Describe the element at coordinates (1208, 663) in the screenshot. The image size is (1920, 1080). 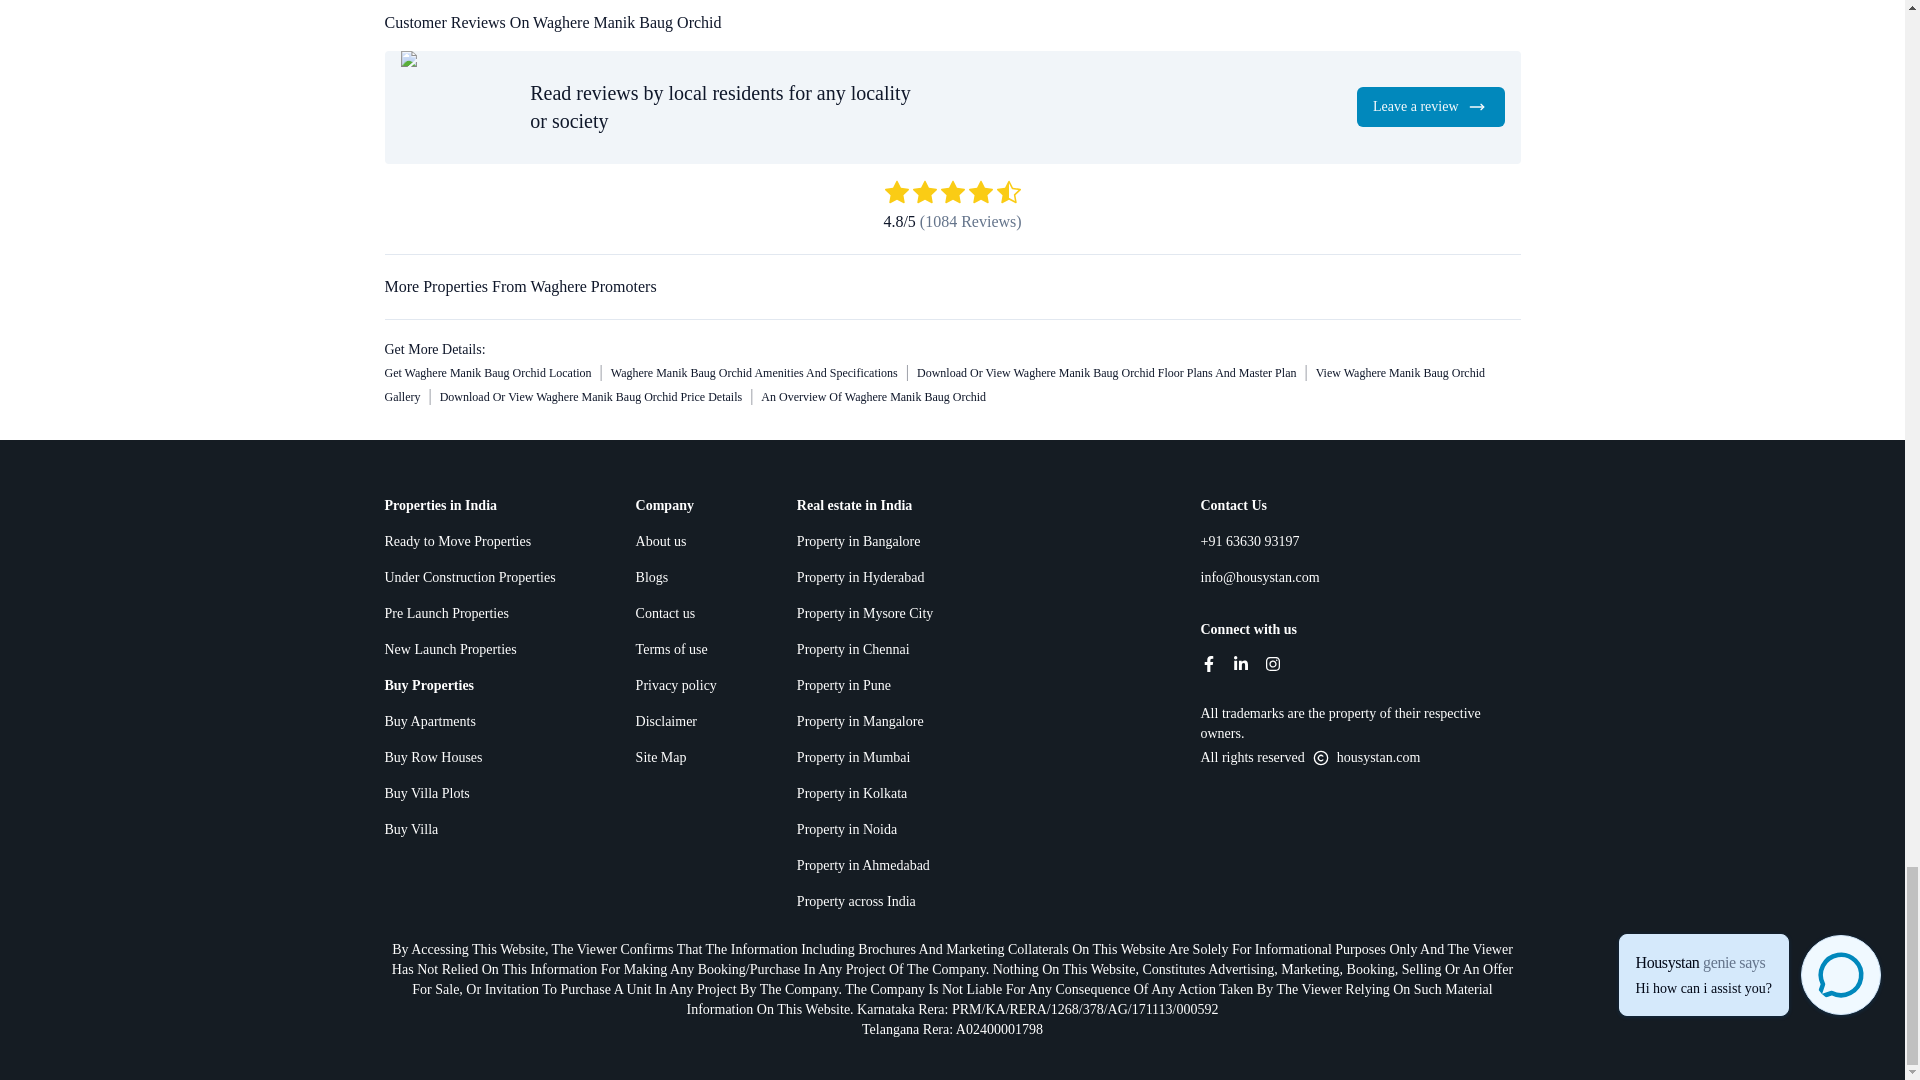
I see `Facebook` at that location.